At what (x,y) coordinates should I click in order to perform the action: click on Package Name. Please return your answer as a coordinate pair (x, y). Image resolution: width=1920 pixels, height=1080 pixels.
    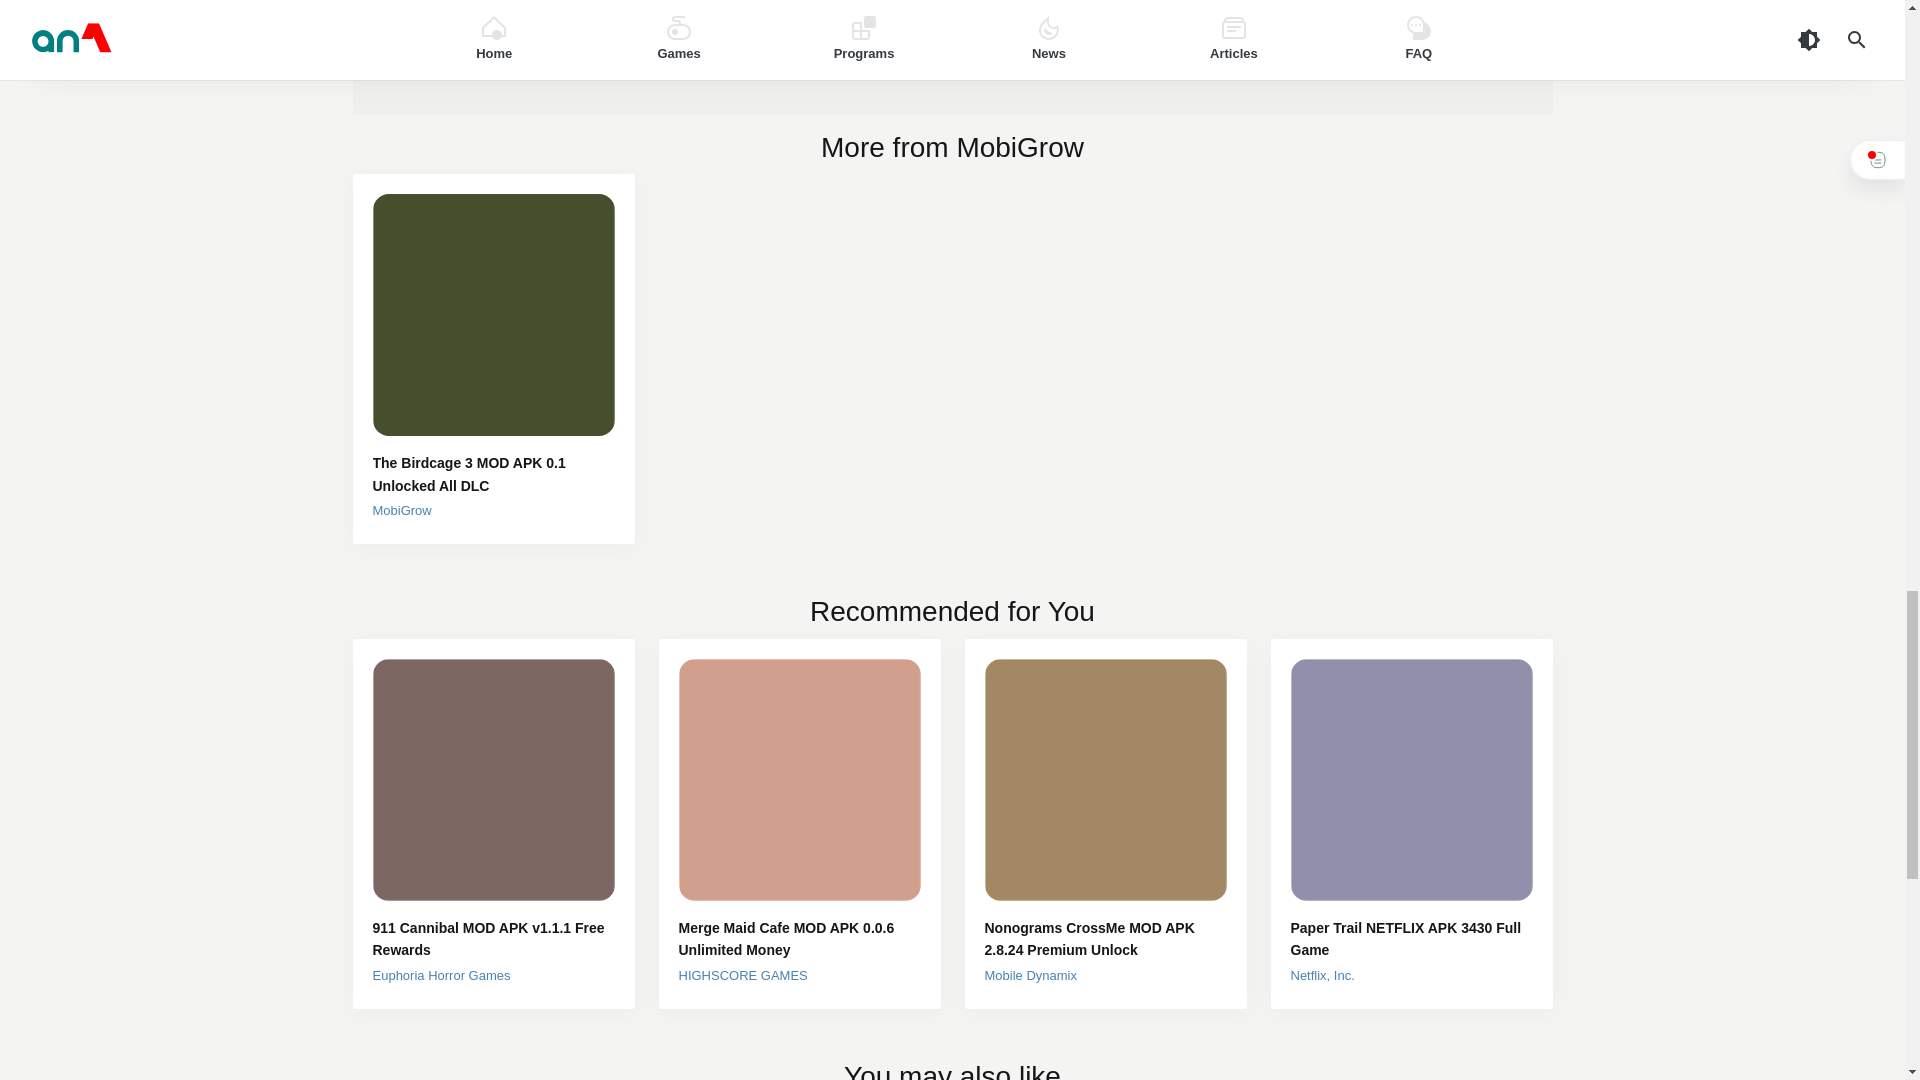
    Looking at the image, I should click on (646, 17).